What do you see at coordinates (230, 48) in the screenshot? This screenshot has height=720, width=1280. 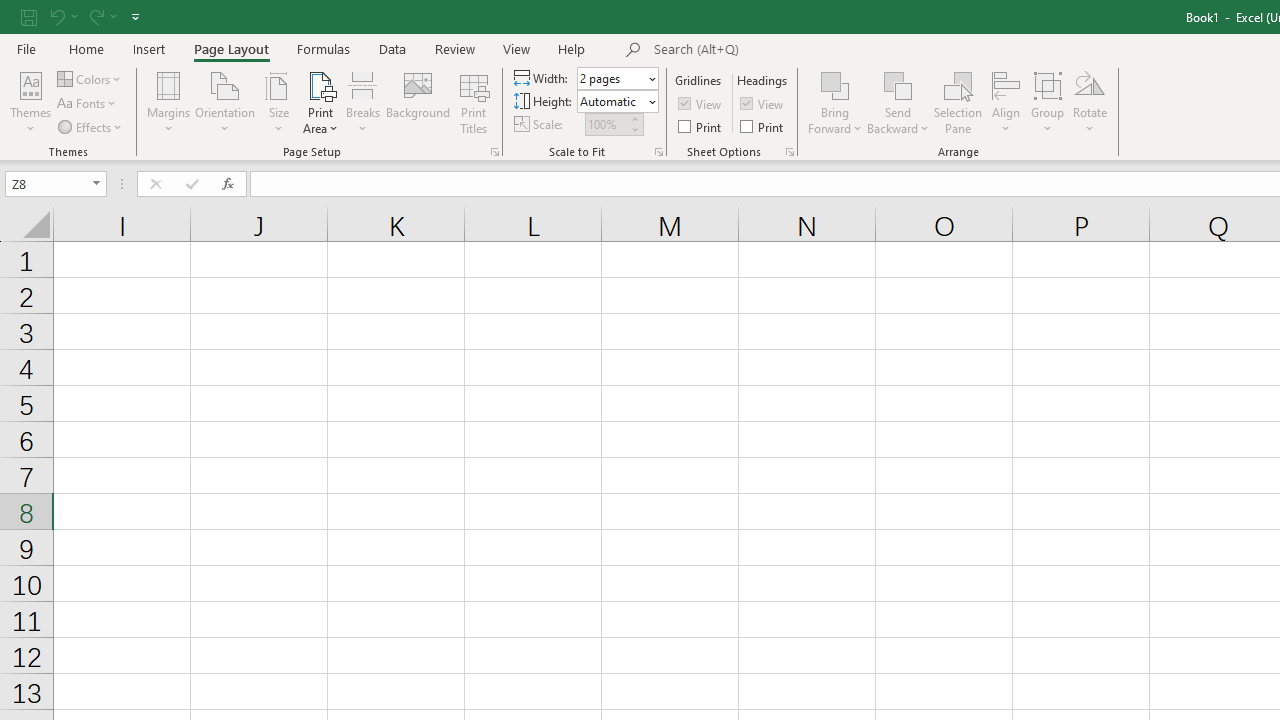 I see `Page Layout` at bounding box center [230, 48].